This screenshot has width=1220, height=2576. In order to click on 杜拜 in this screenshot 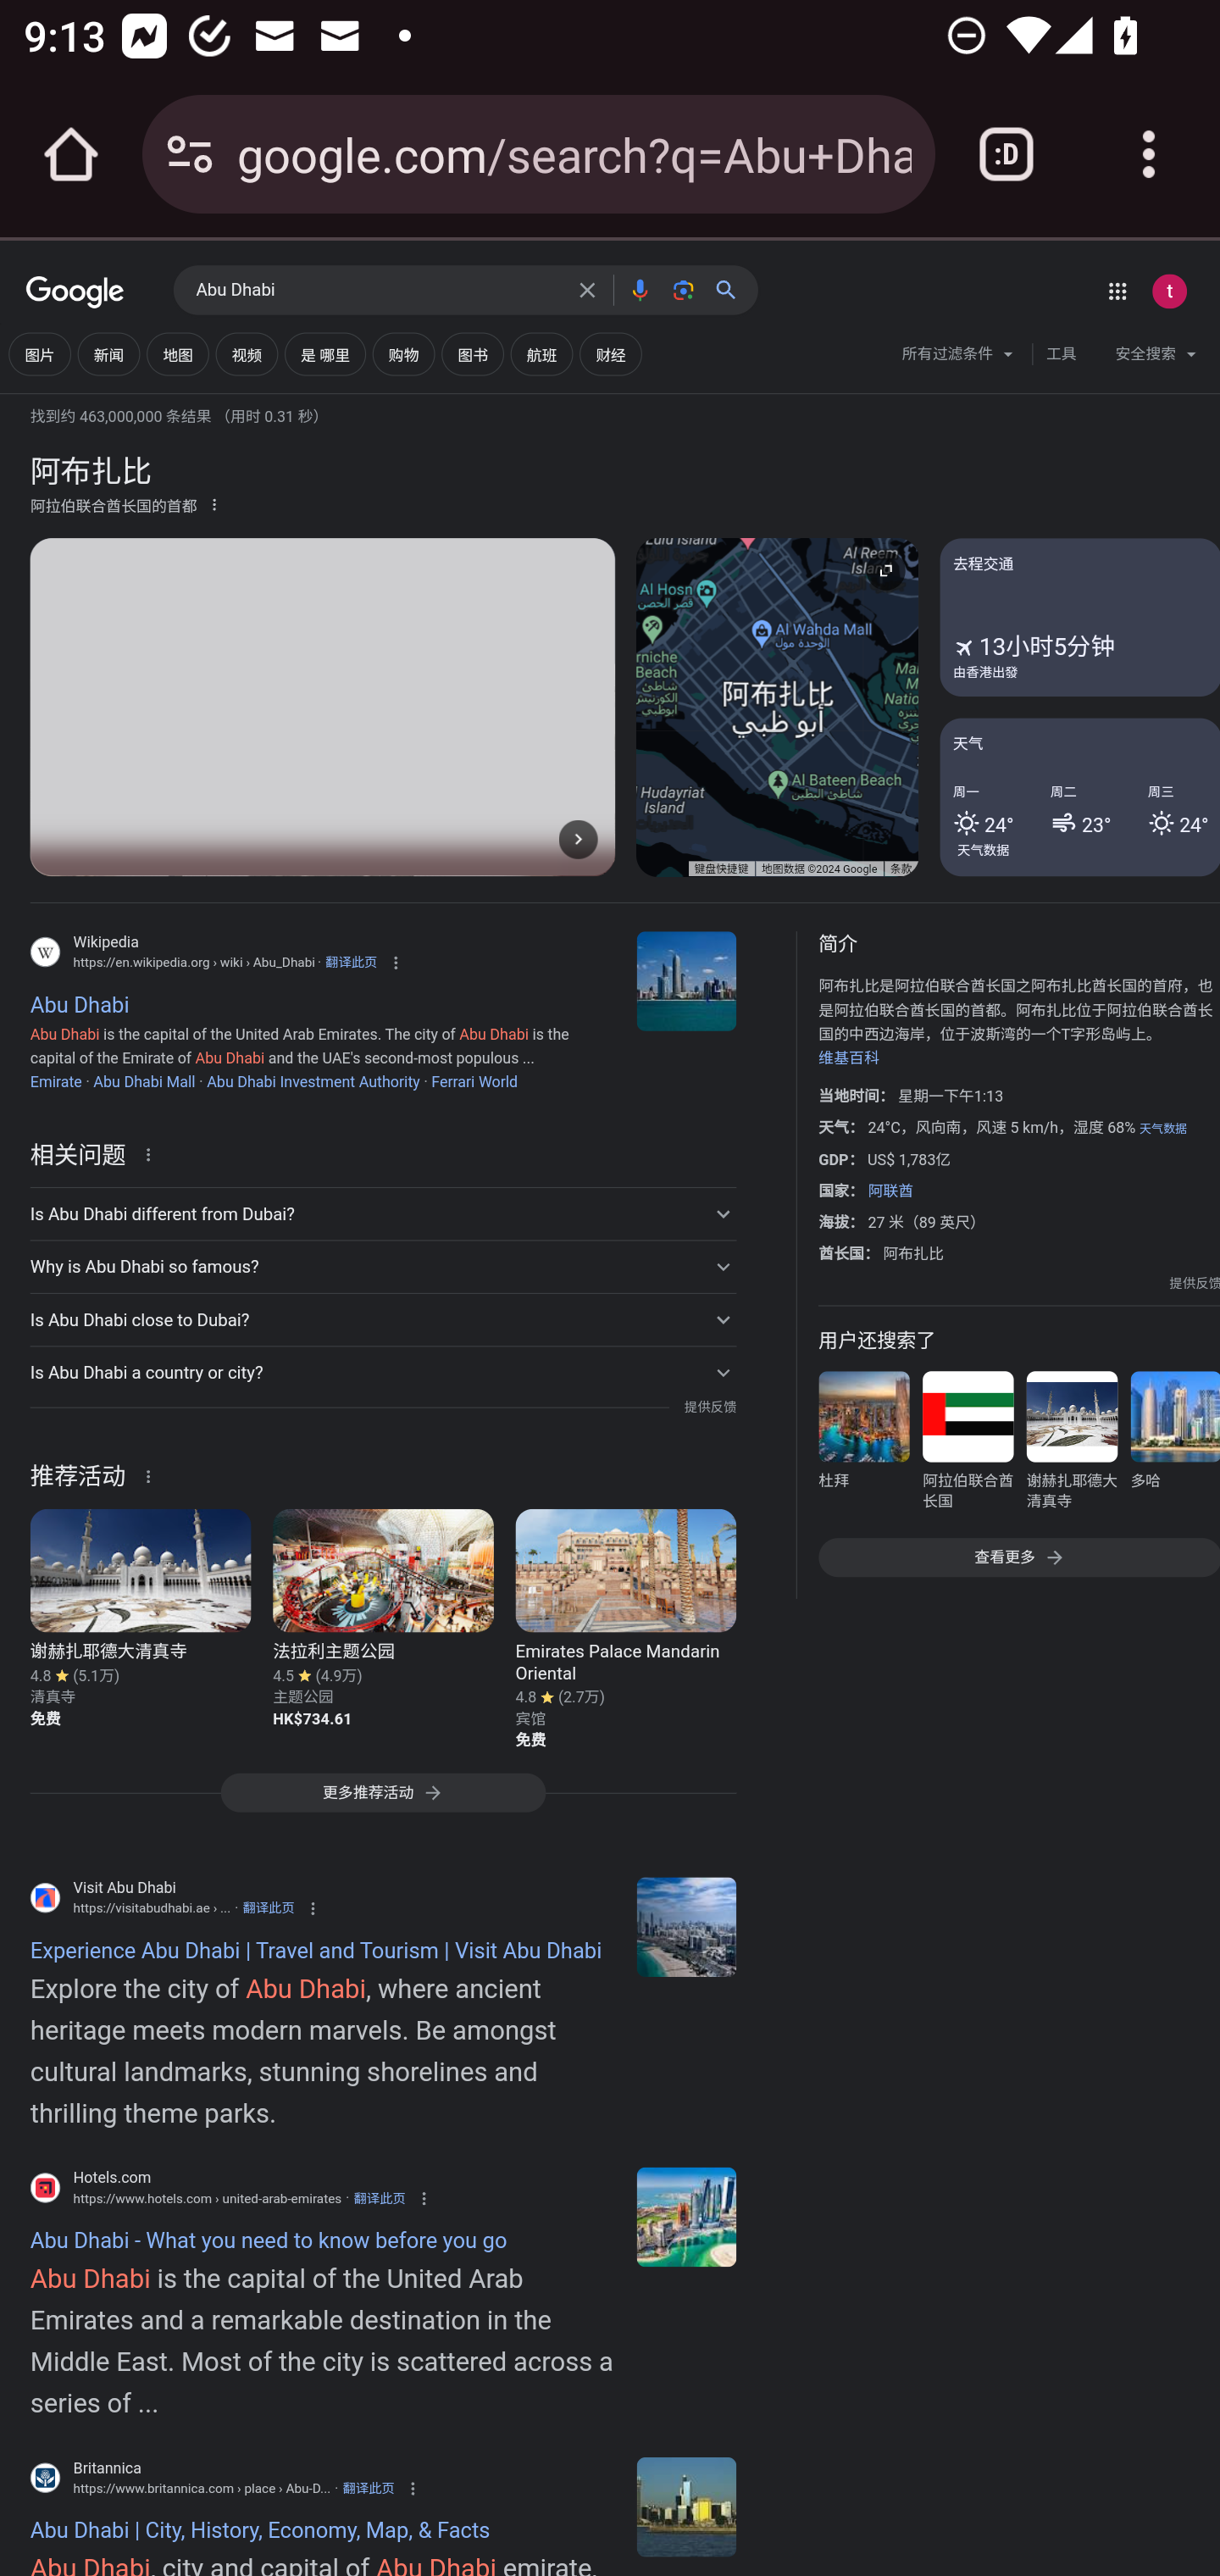, I will do `click(864, 1446)`.